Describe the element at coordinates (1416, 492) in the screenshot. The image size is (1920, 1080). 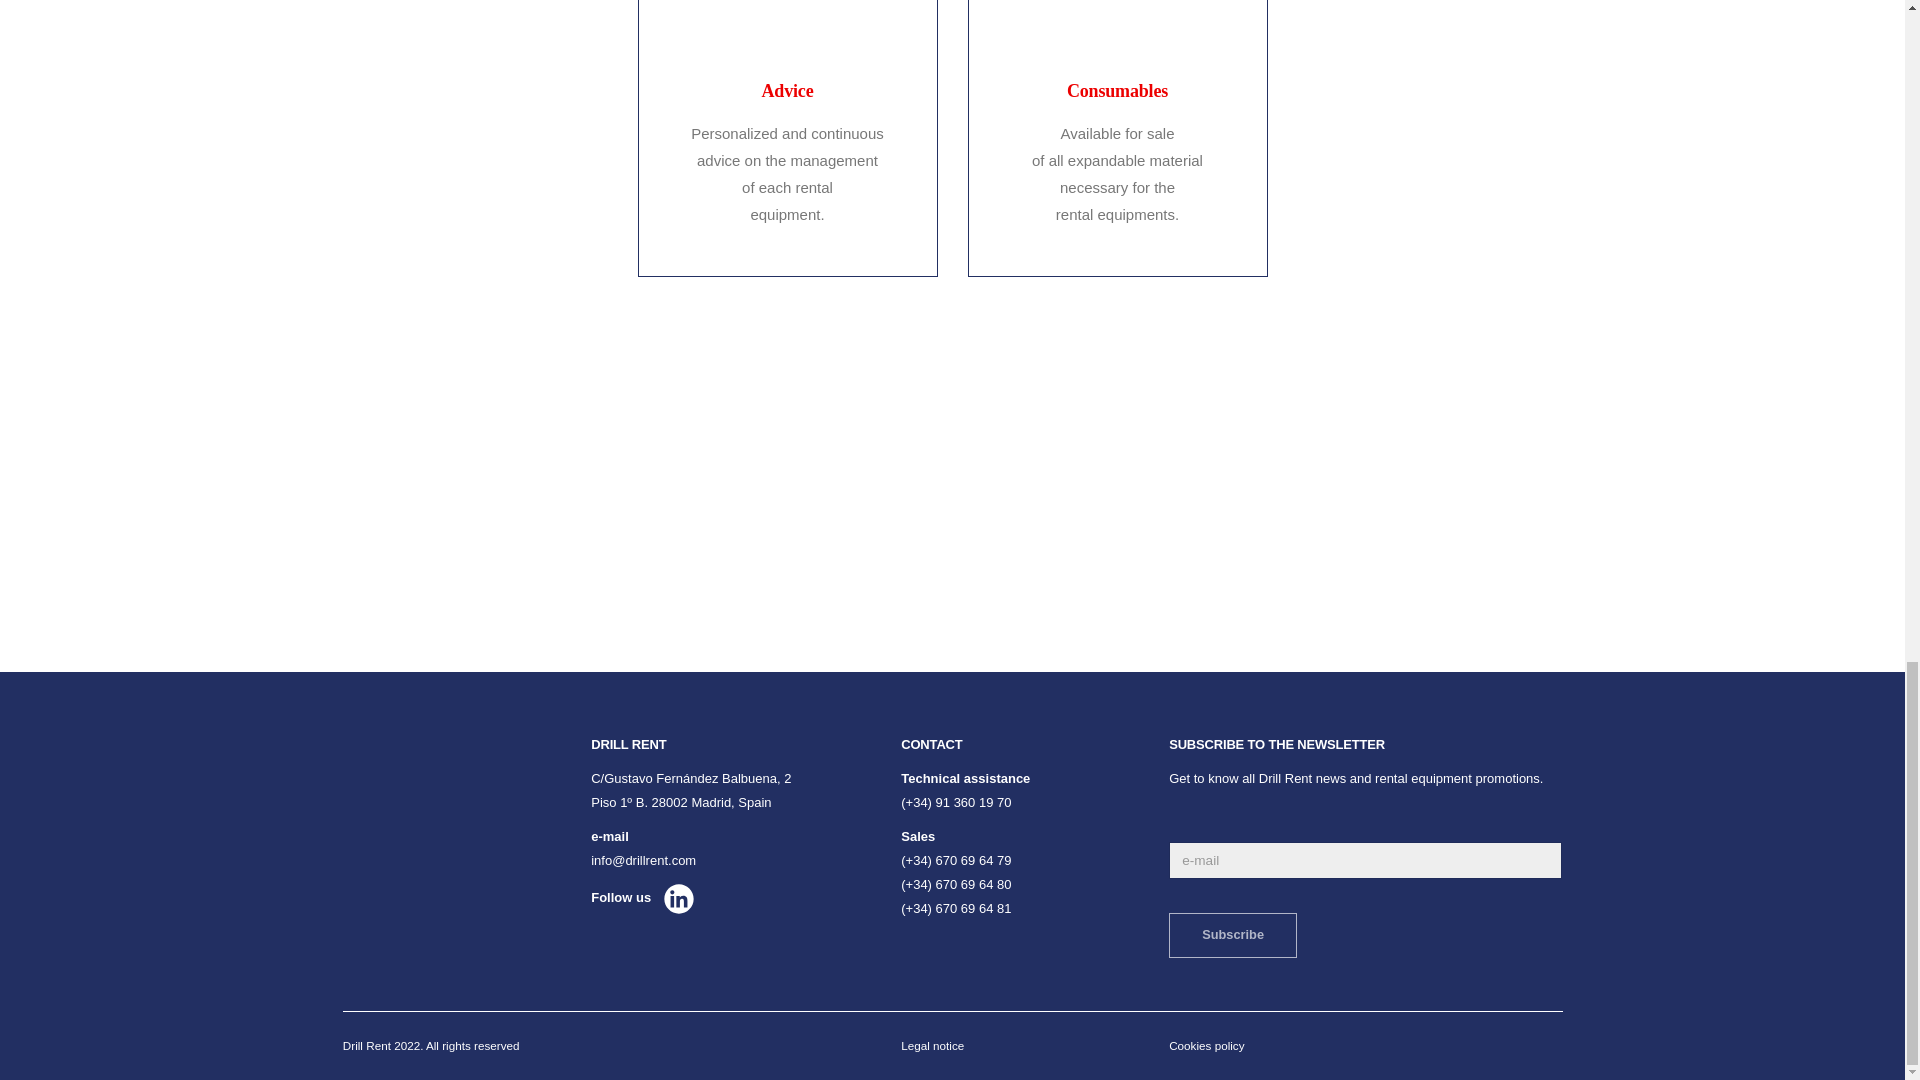
I see `FRASTE` at that location.